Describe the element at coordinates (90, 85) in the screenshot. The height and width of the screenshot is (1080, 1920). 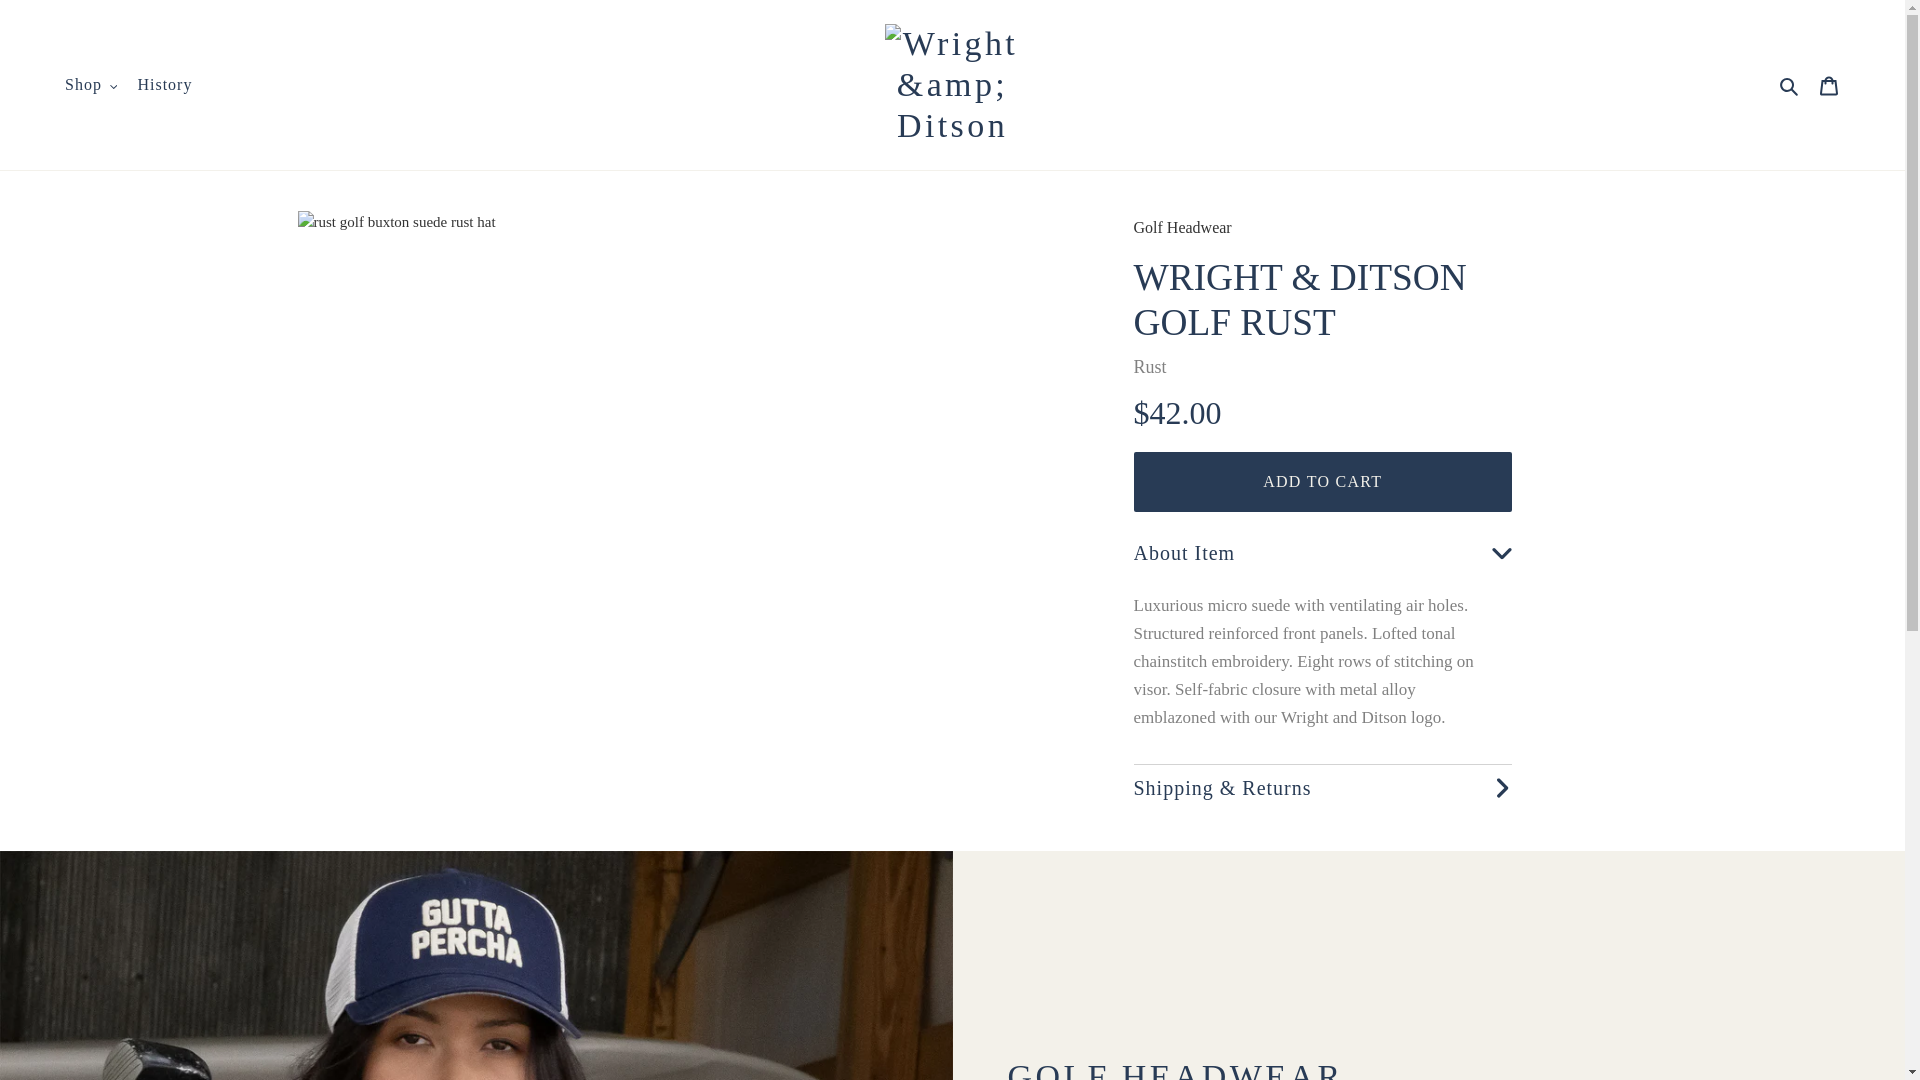
I see `Shop` at that location.